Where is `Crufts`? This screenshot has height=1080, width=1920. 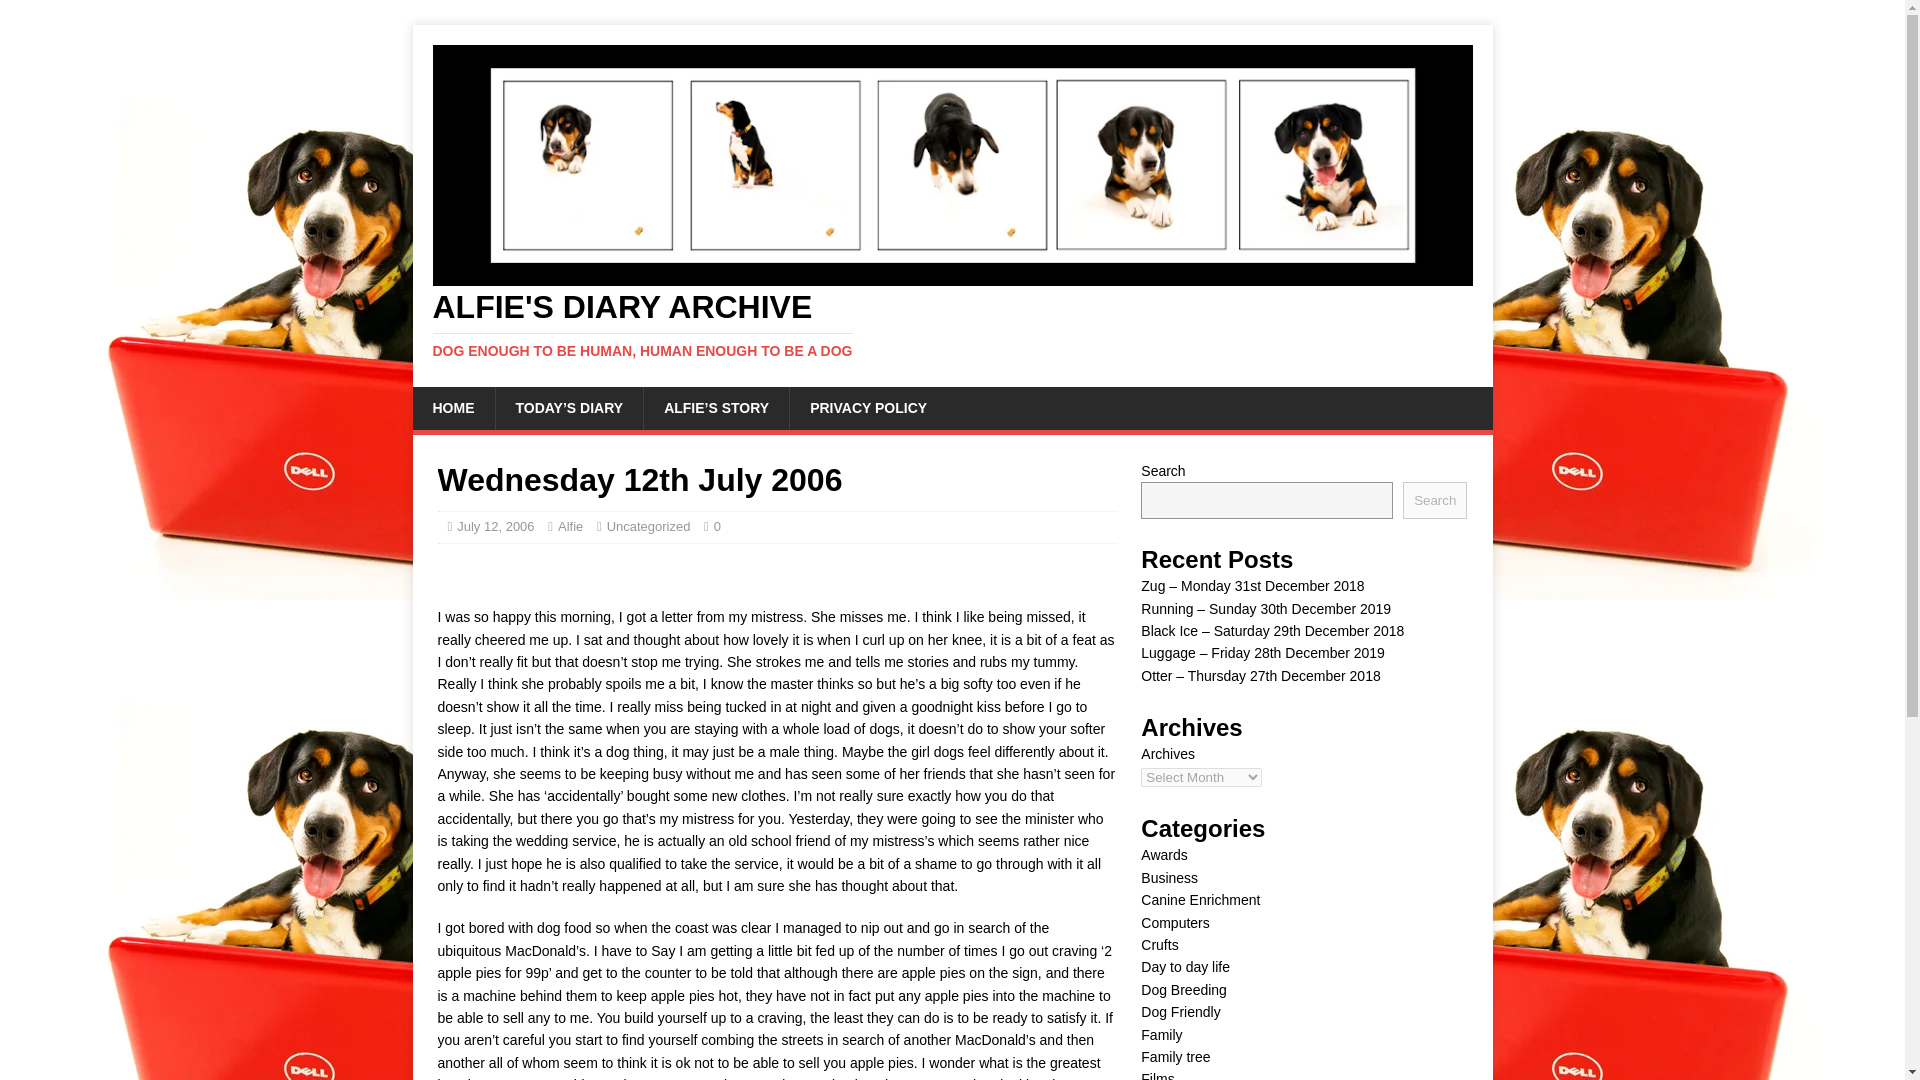 Crufts is located at coordinates (1159, 944).